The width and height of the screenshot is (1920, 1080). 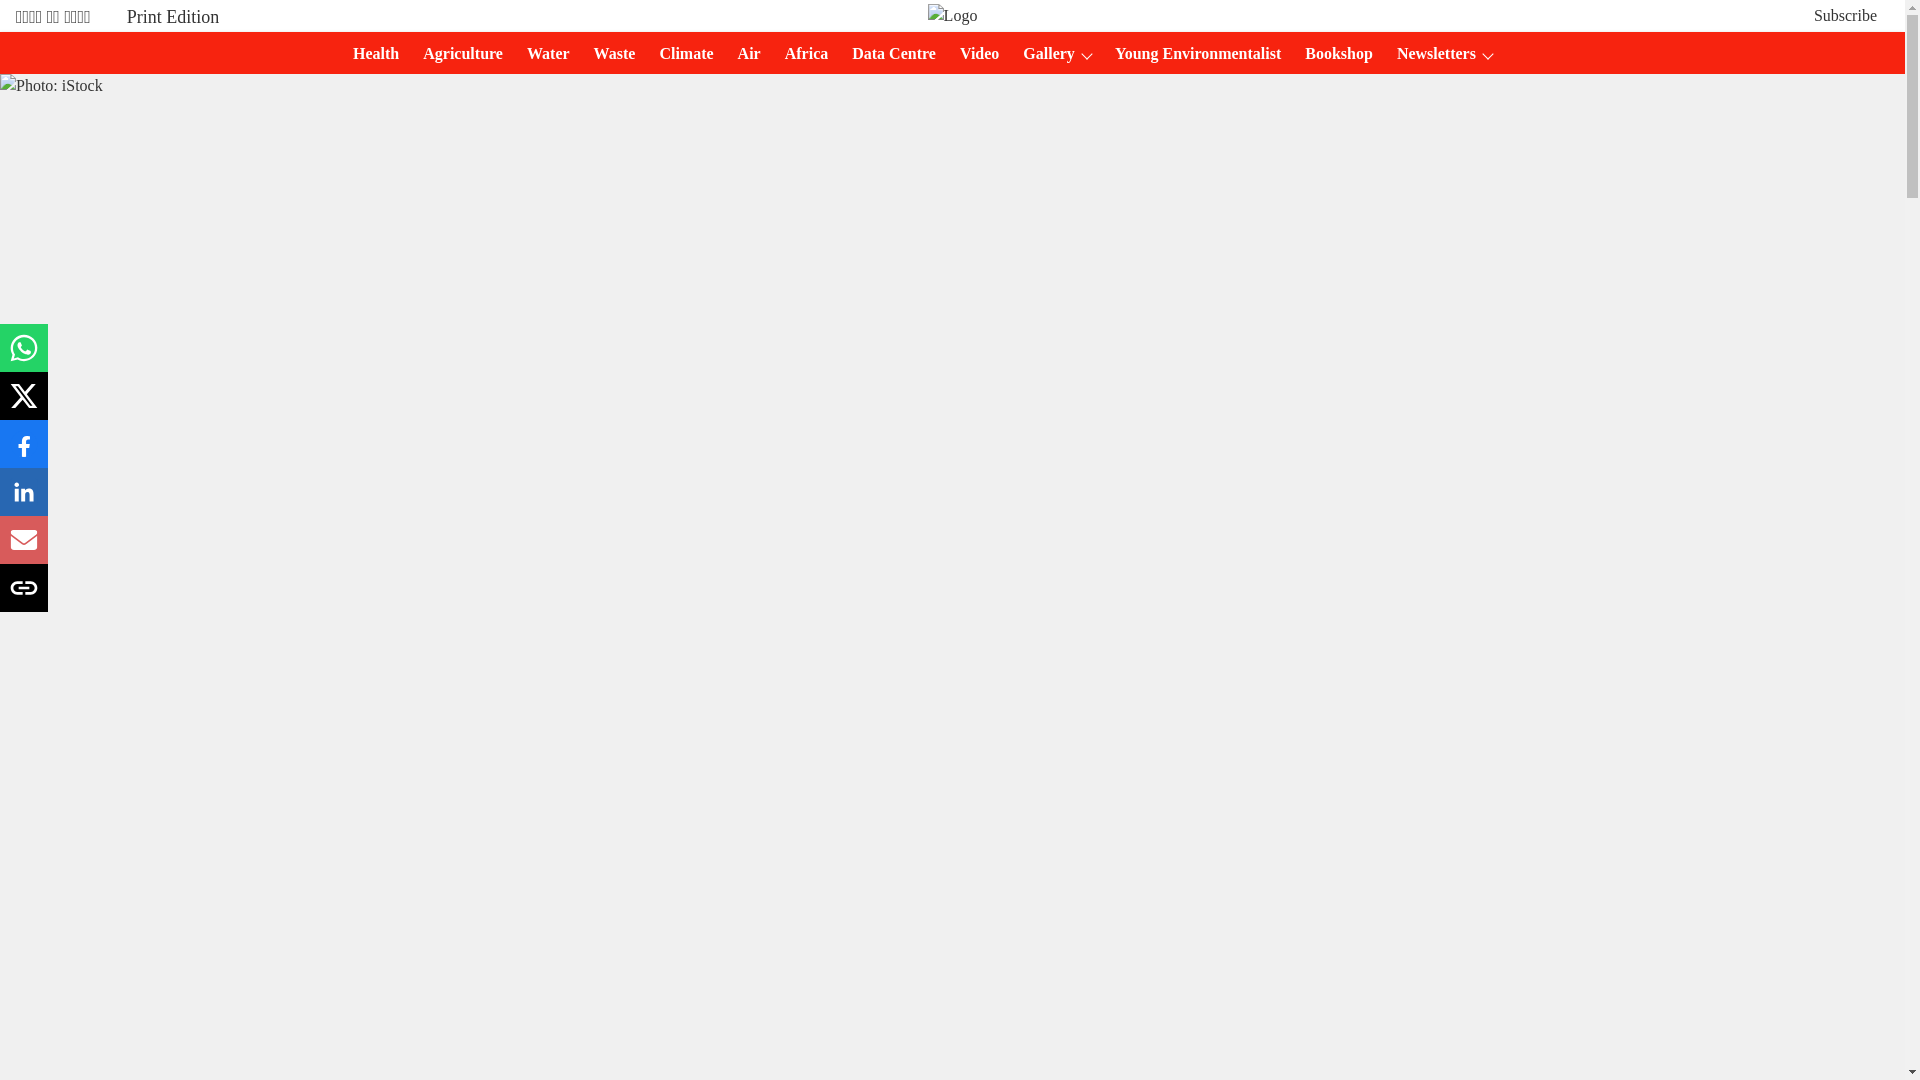 I want to click on Print Edition, so click(x=173, y=16).